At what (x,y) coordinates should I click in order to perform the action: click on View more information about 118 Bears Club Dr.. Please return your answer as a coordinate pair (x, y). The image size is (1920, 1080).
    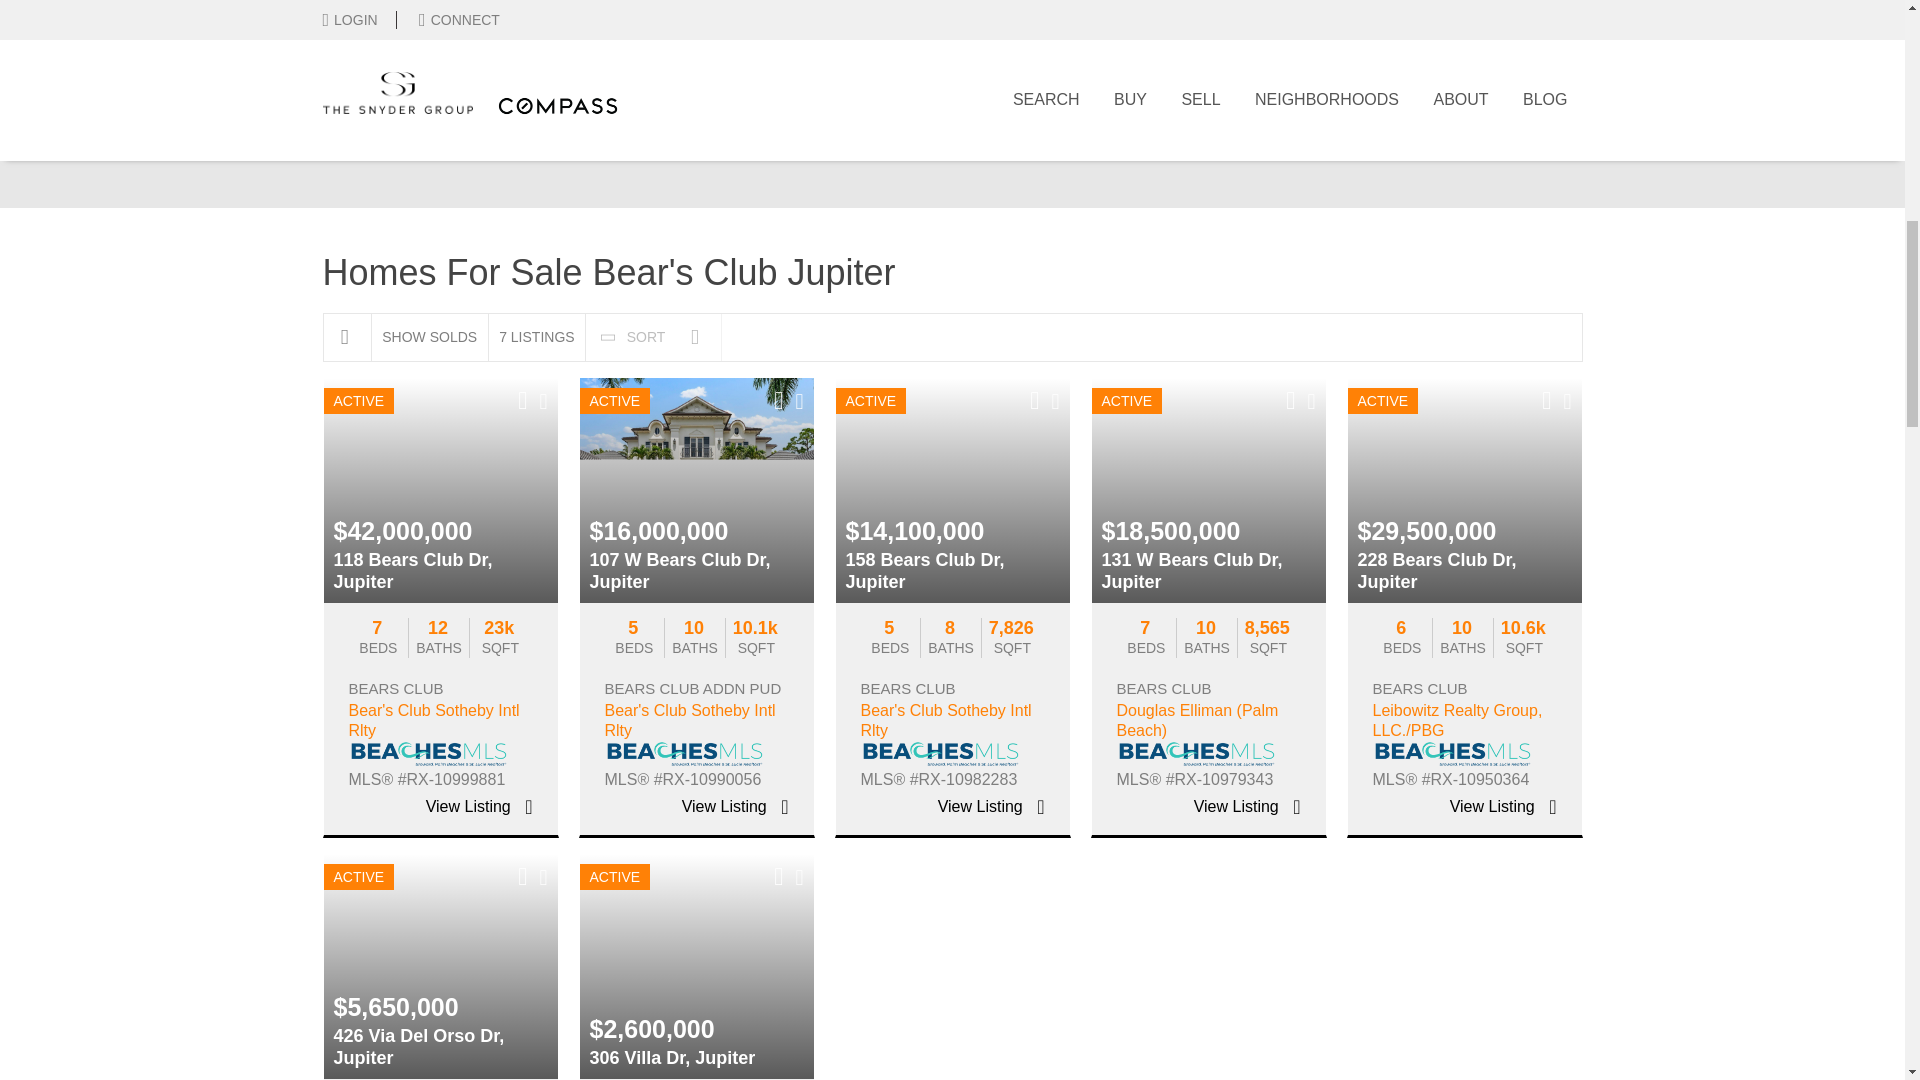
    Looking at the image, I should click on (480, 808).